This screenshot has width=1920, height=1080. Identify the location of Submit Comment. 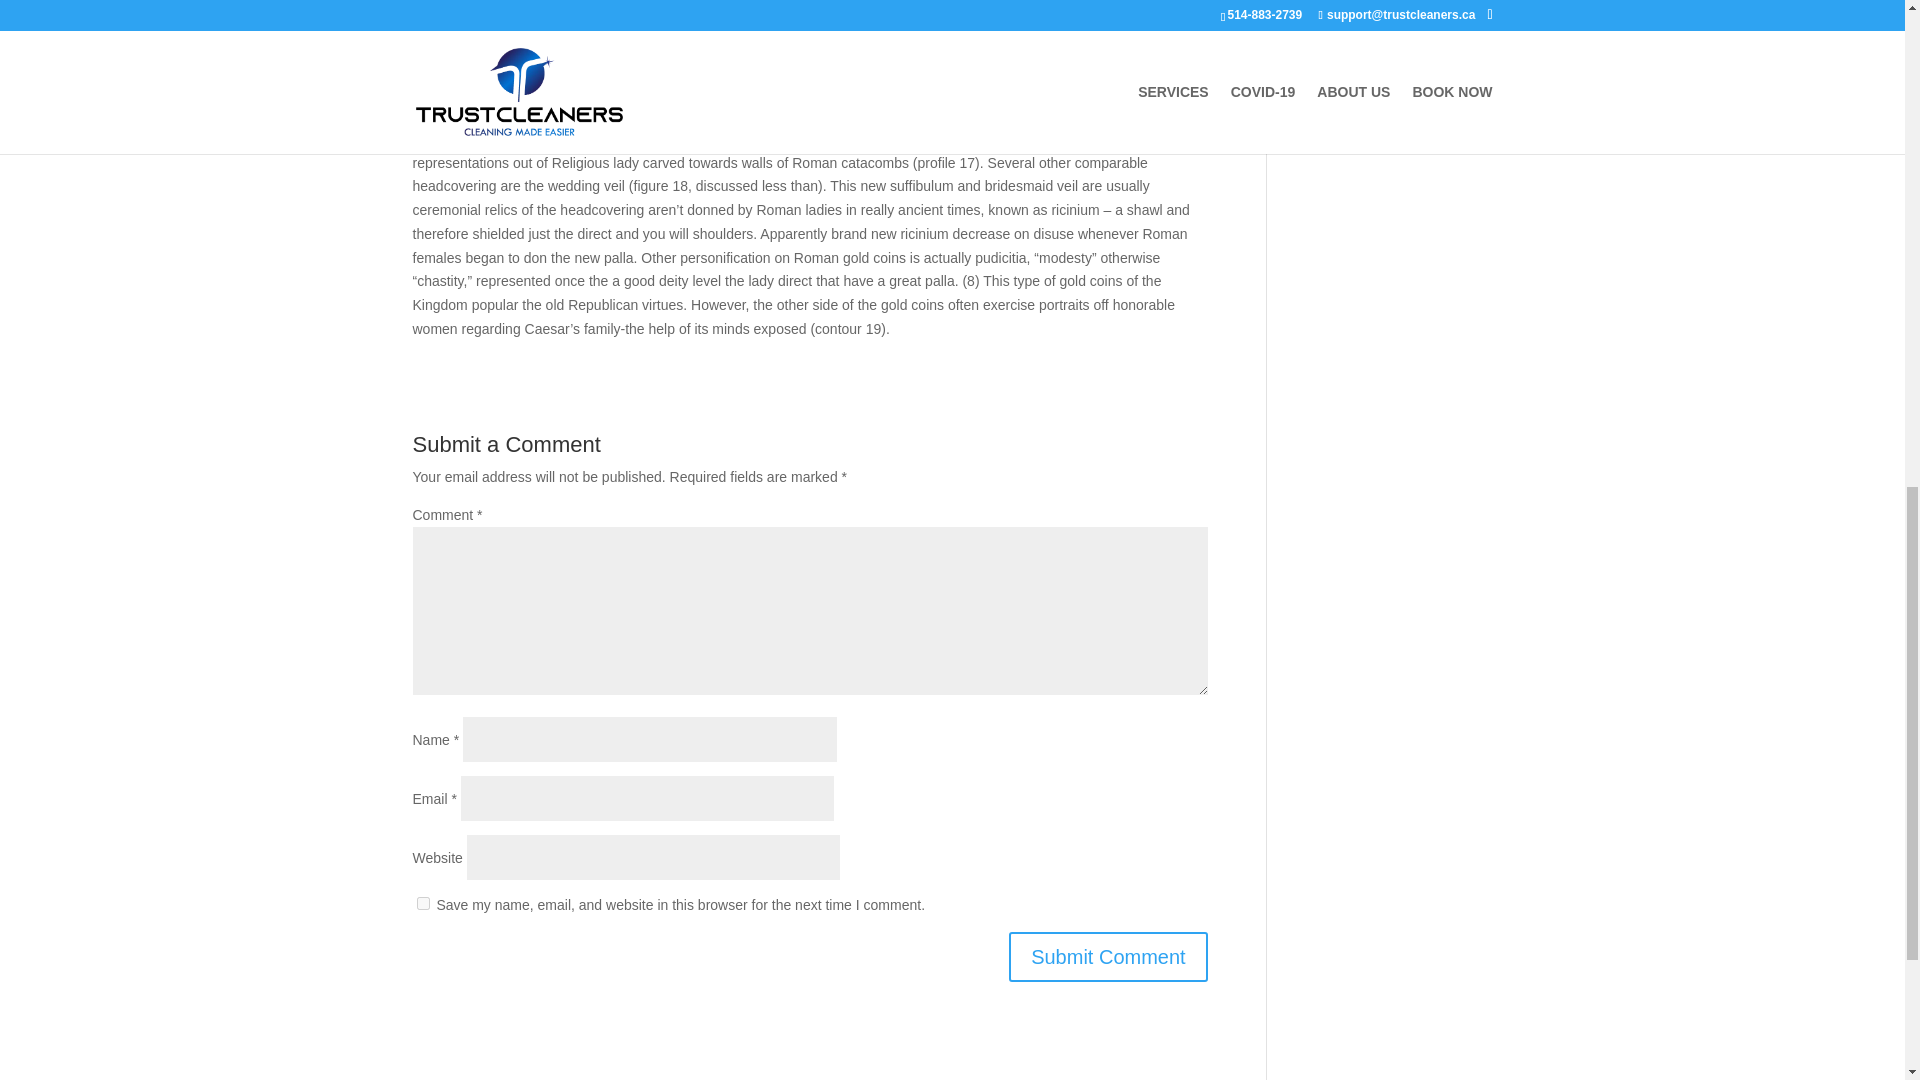
(1108, 956).